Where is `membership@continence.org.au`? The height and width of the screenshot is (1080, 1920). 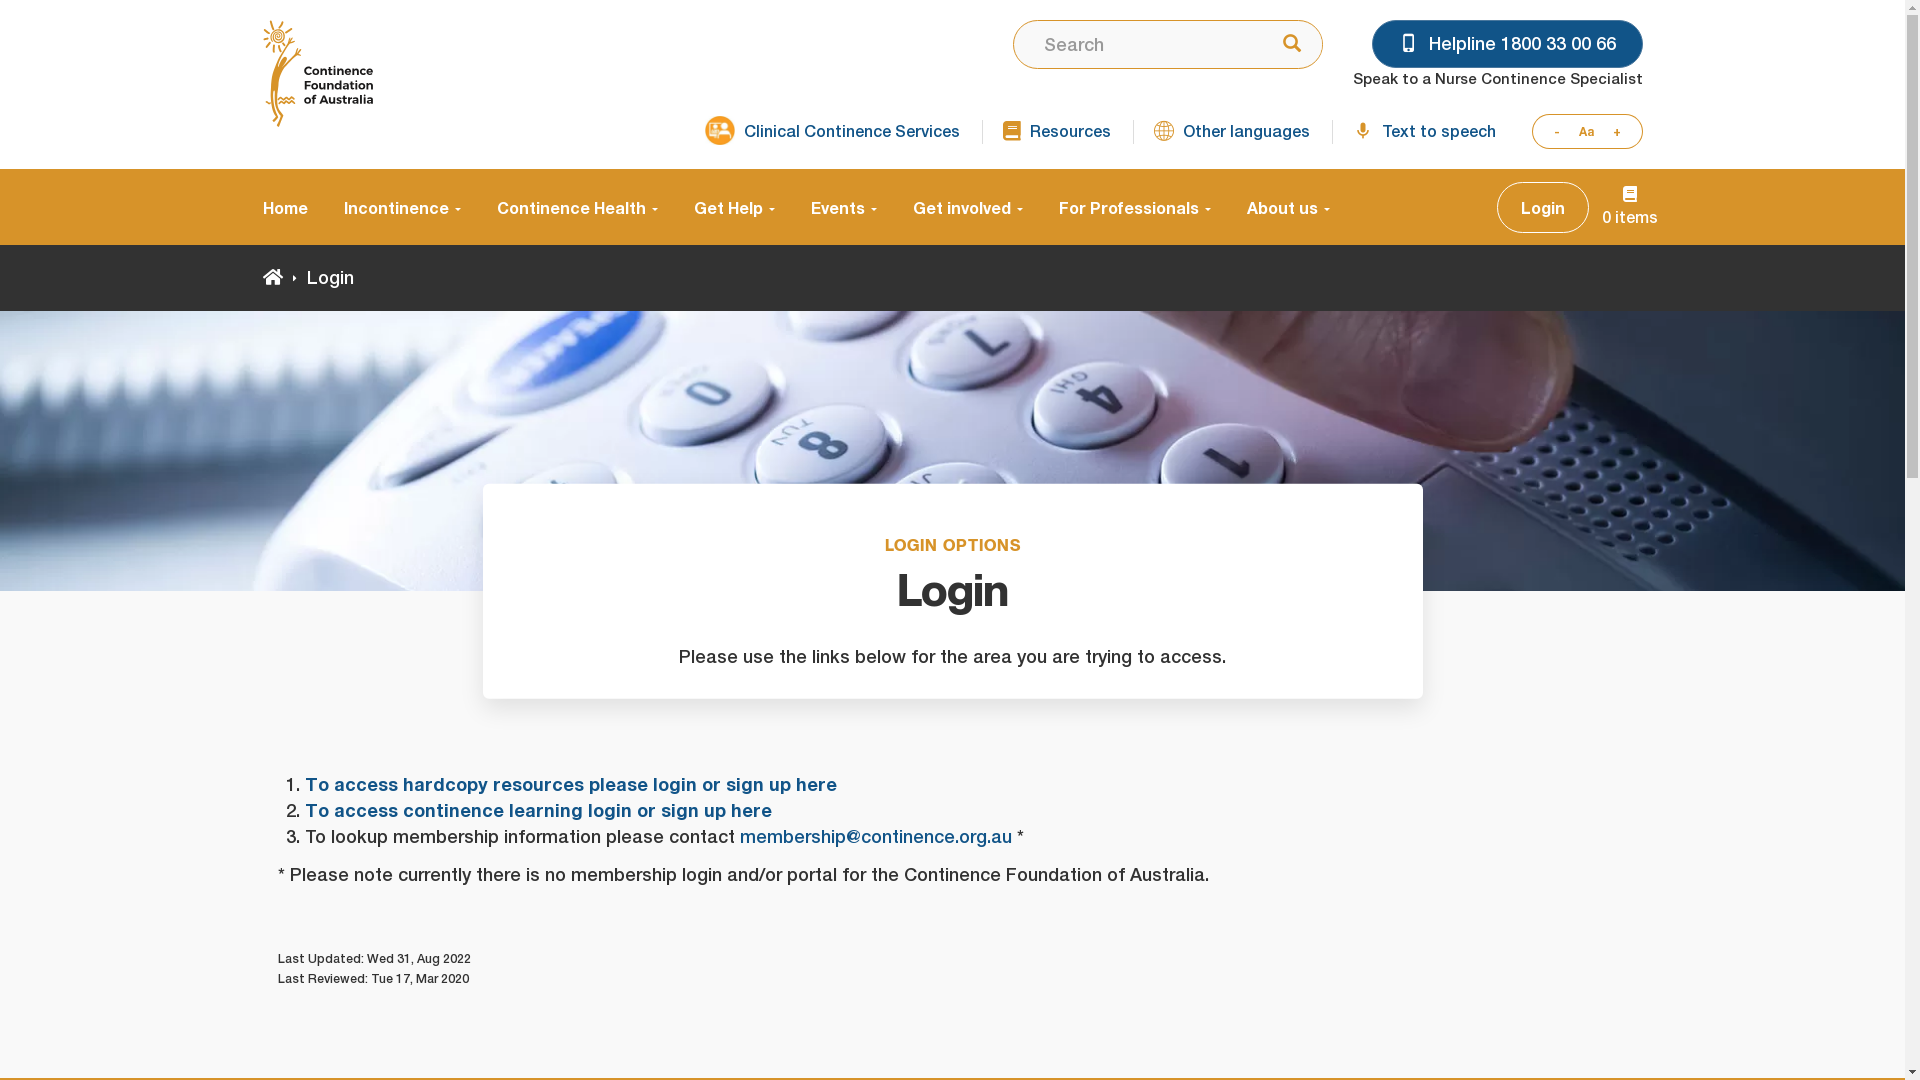 membership@continence.org.au is located at coordinates (876, 836).